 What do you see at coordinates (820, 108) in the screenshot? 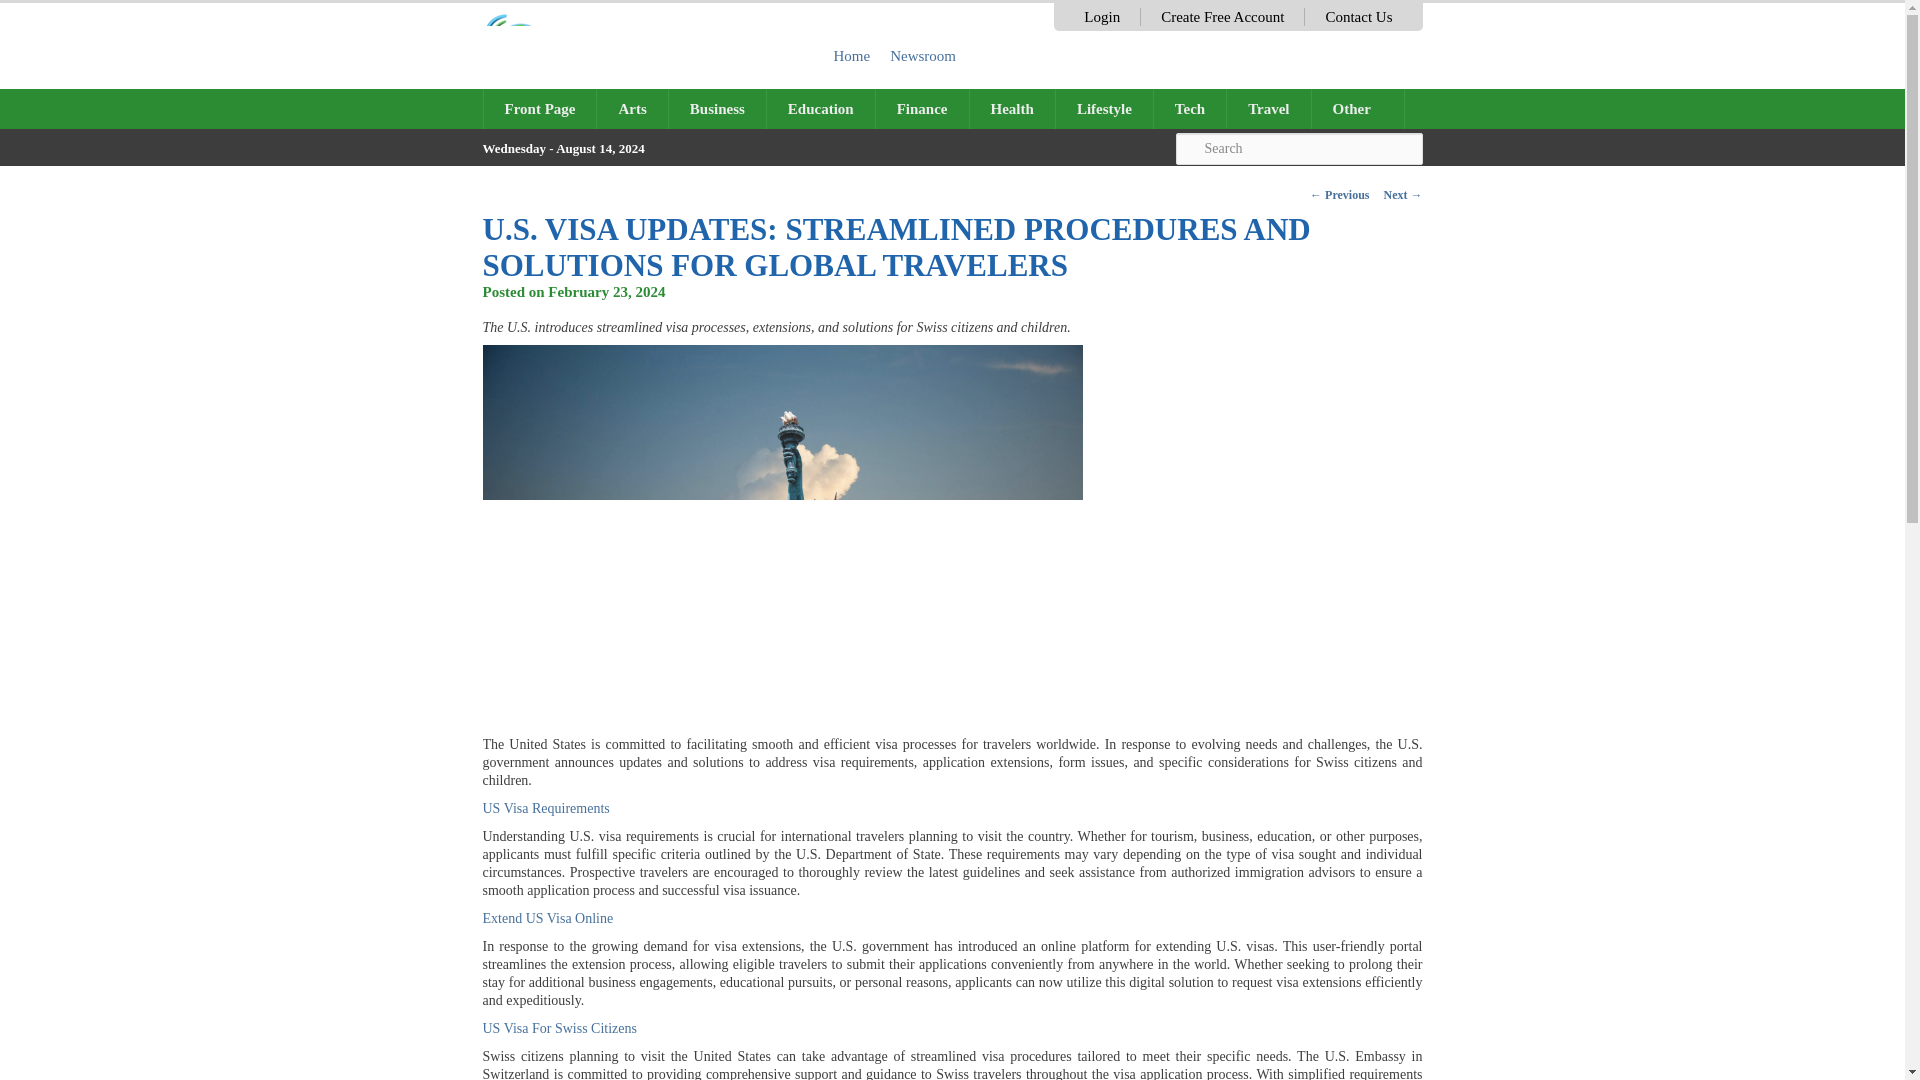
I see `Education` at bounding box center [820, 108].